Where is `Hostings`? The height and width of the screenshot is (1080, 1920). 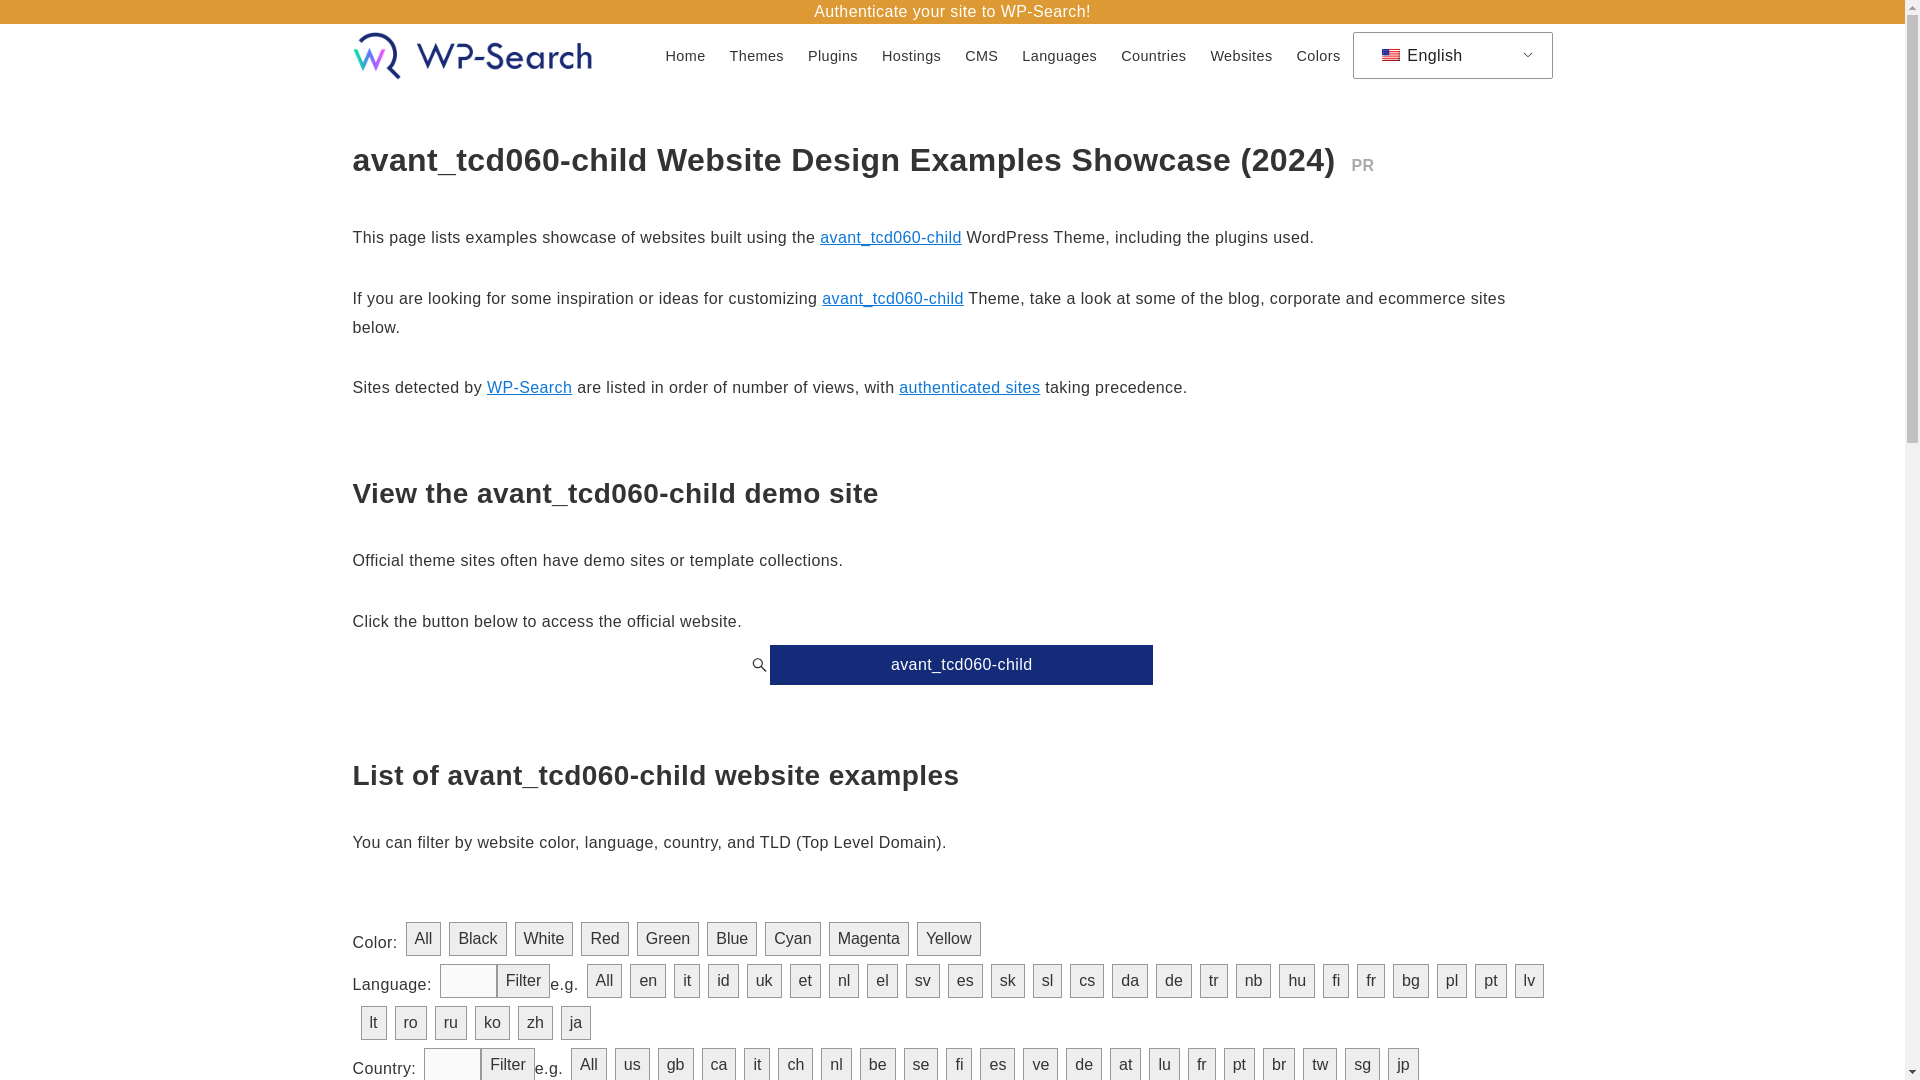
Hostings is located at coordinates (910, 55).